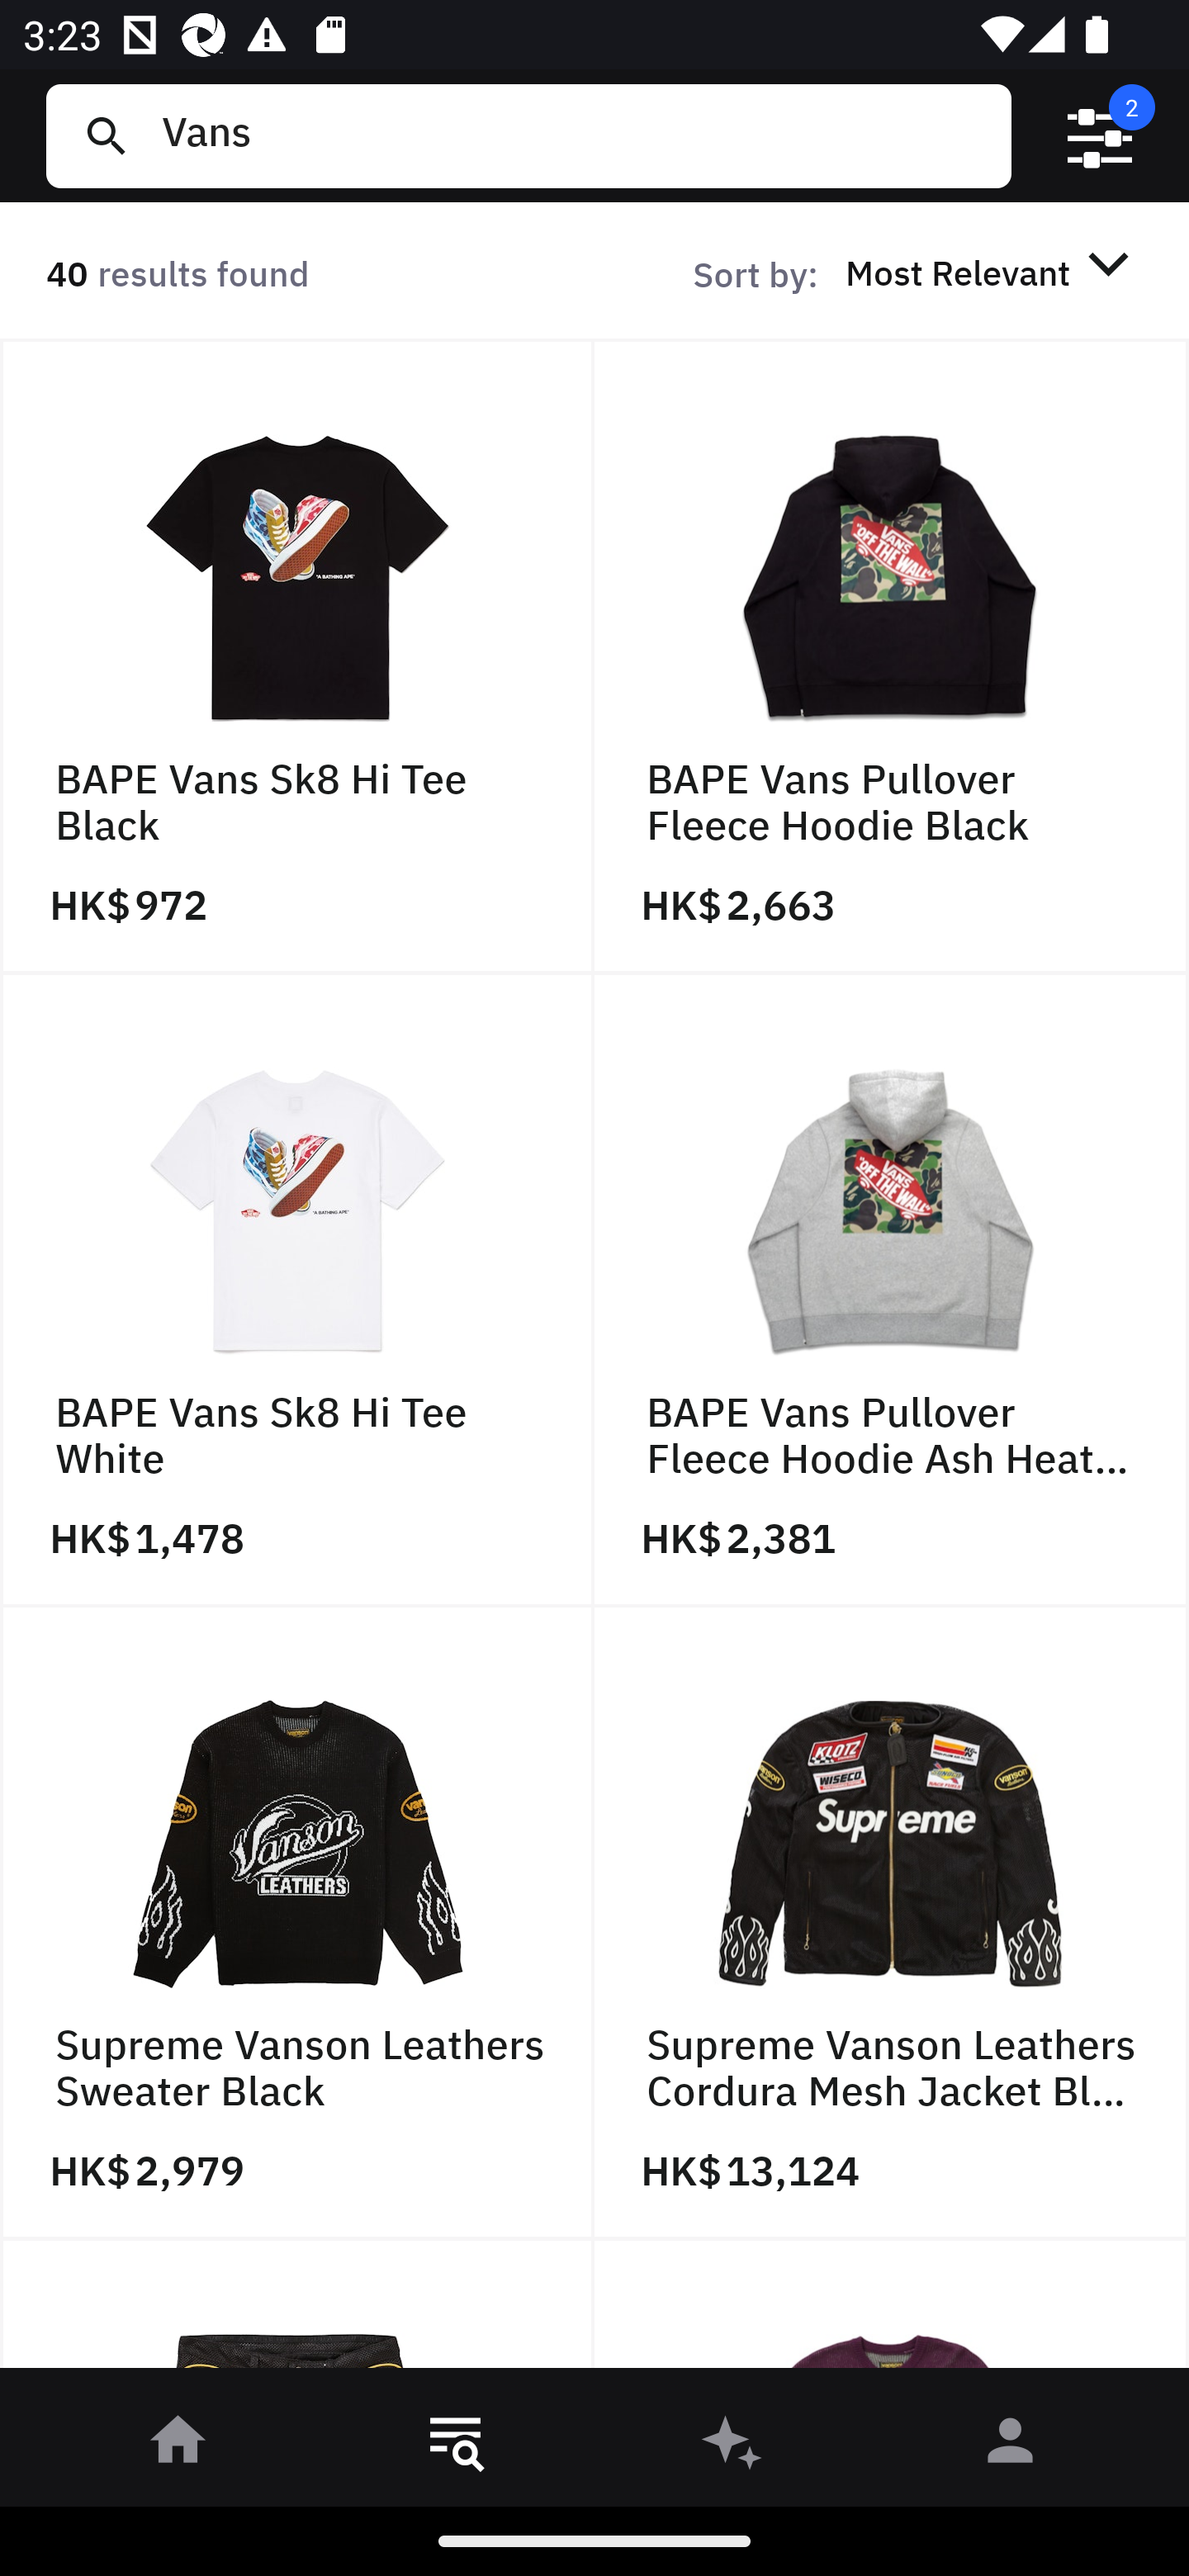  I want to click on BAPE Vans Sk8 Hi Tee White HK$ 1,478, so click(297, 1290).